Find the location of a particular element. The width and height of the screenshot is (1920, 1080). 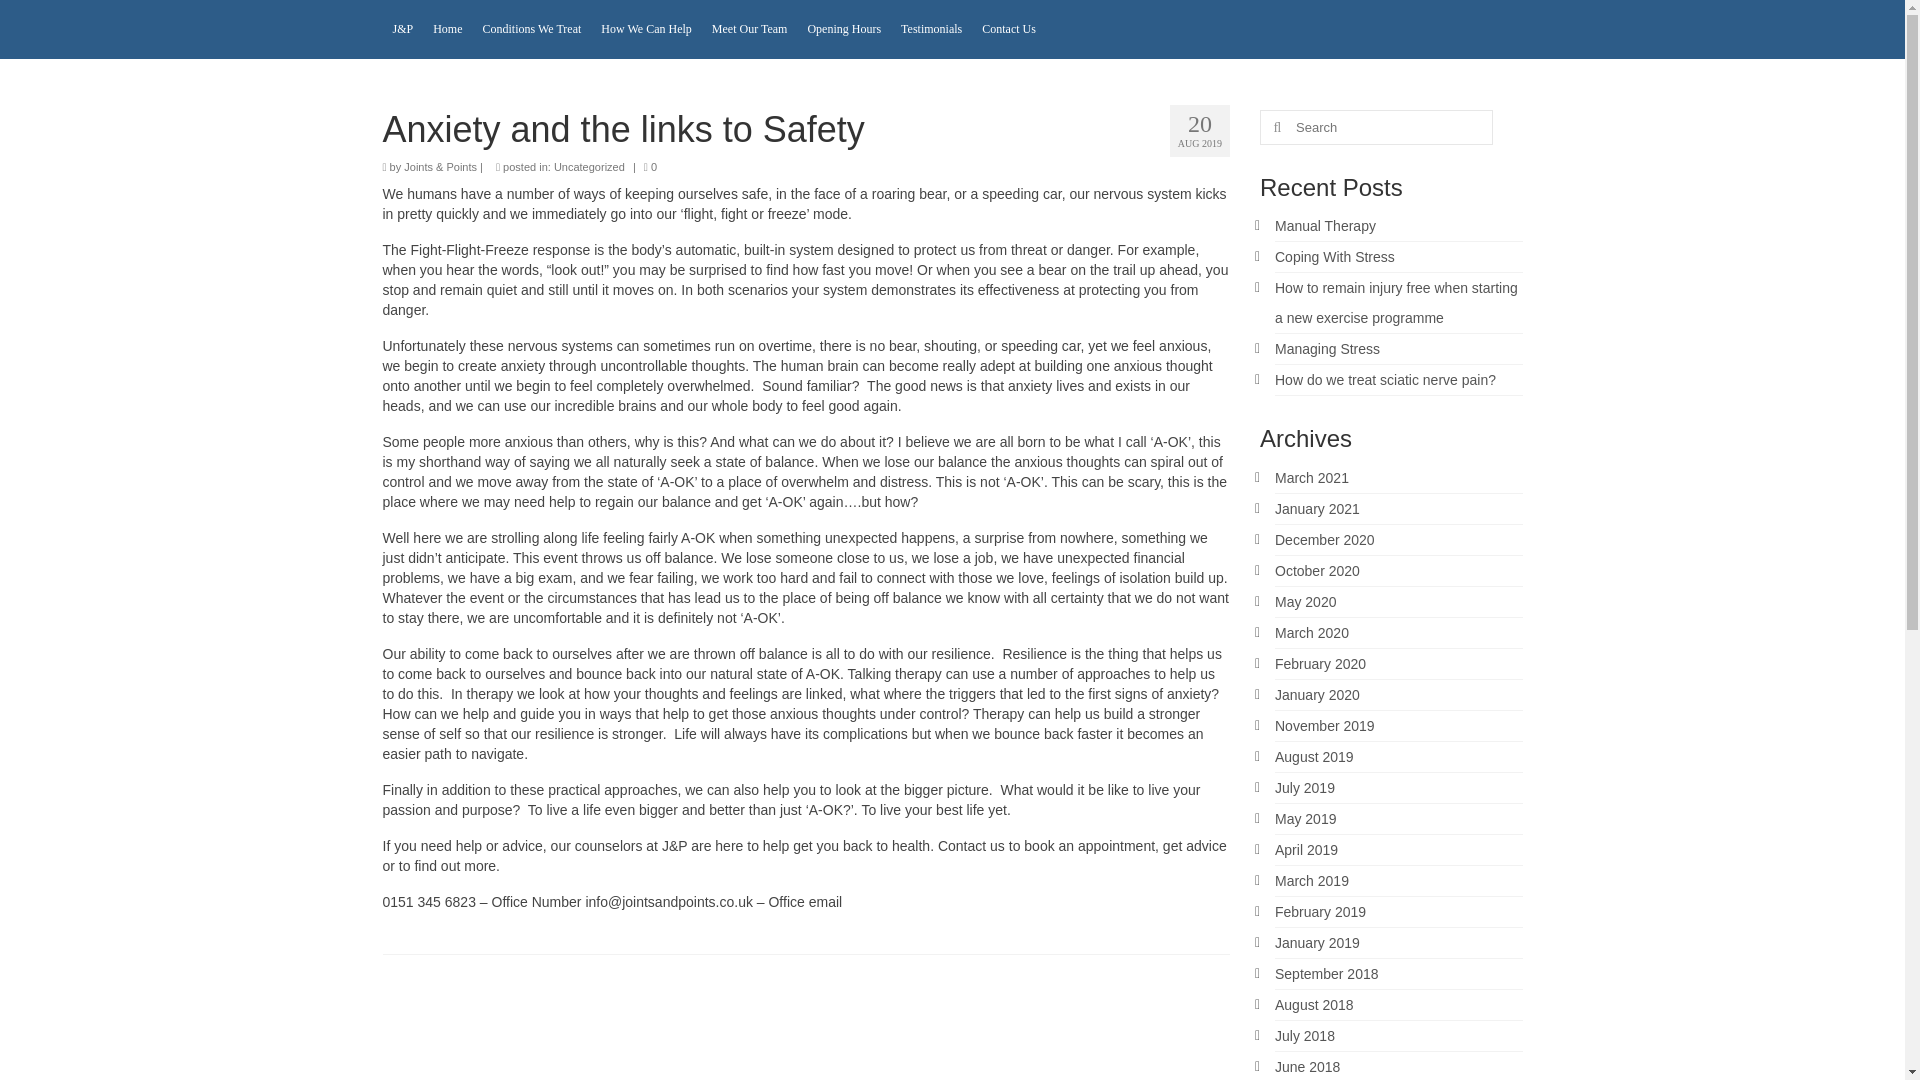

February 2019 is located at coordinates (1320, 912).